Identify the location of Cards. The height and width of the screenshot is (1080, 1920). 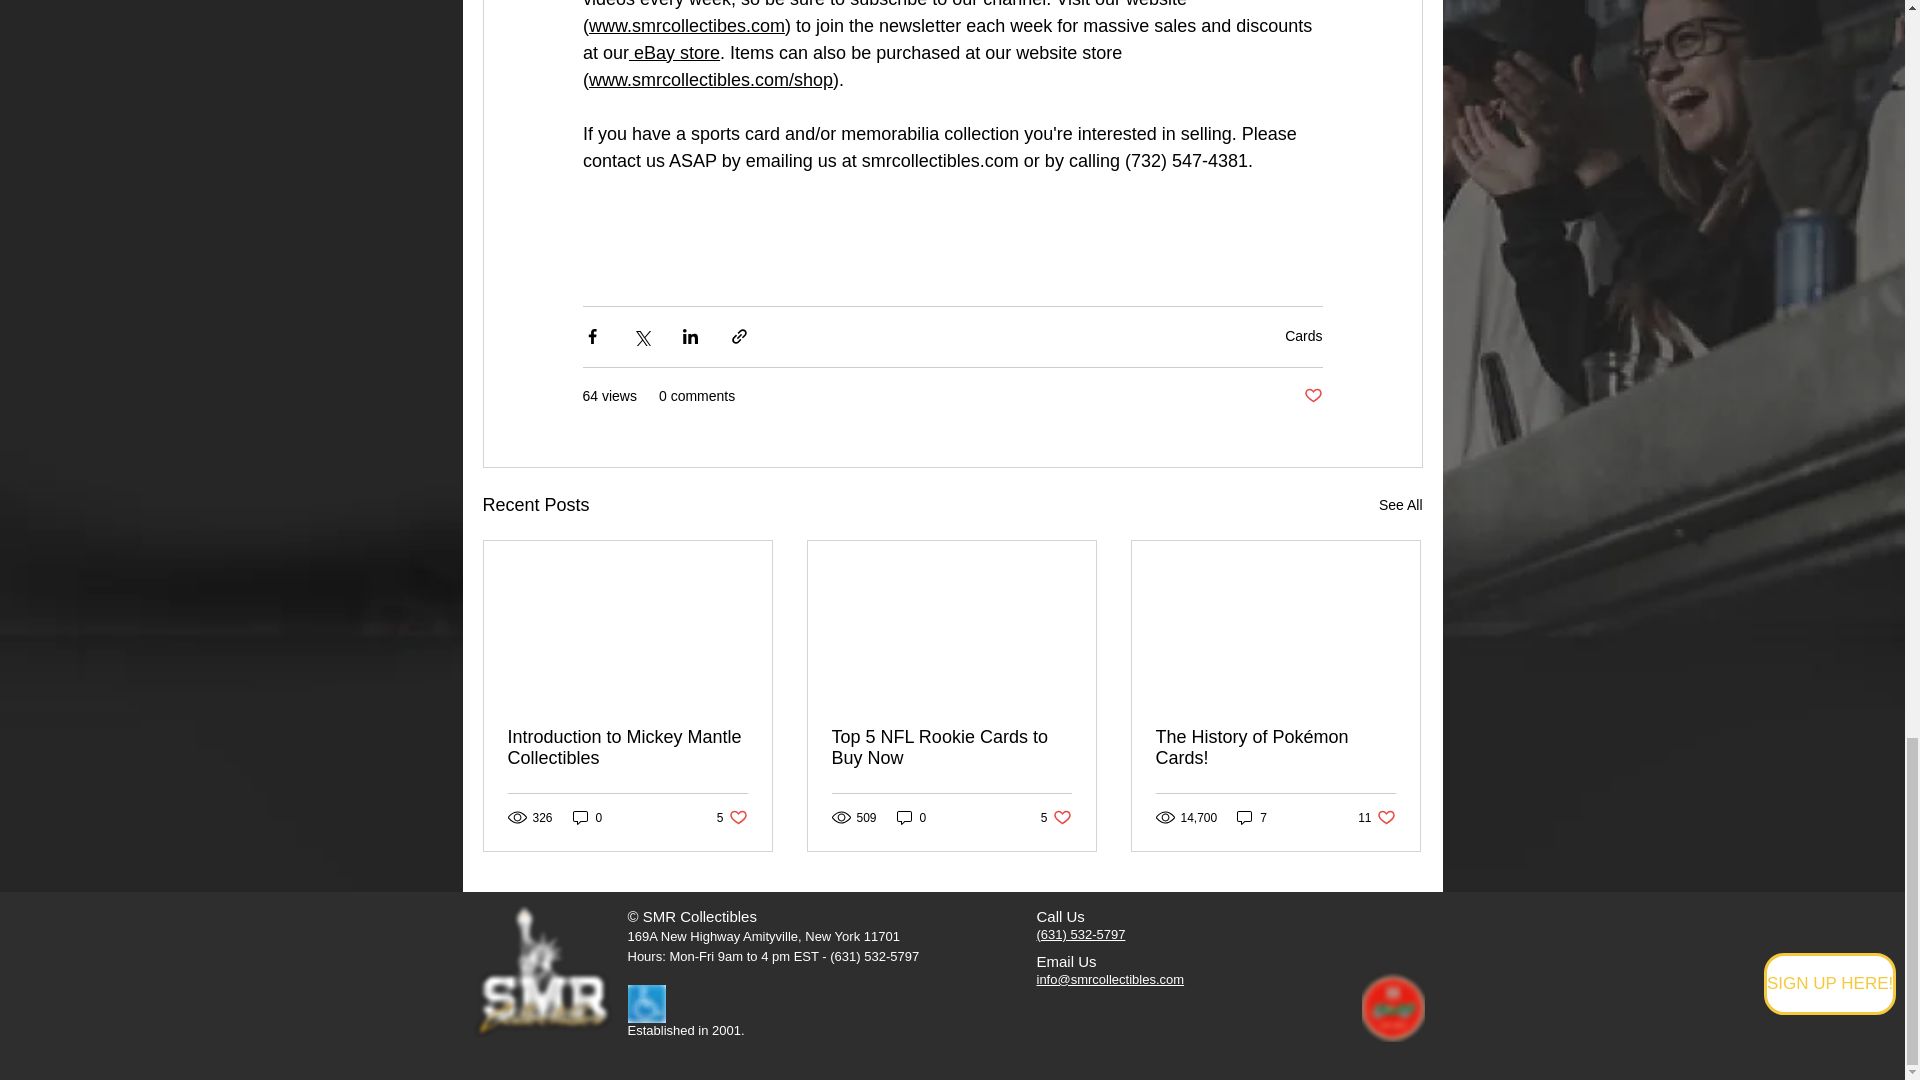
(1303, 336).